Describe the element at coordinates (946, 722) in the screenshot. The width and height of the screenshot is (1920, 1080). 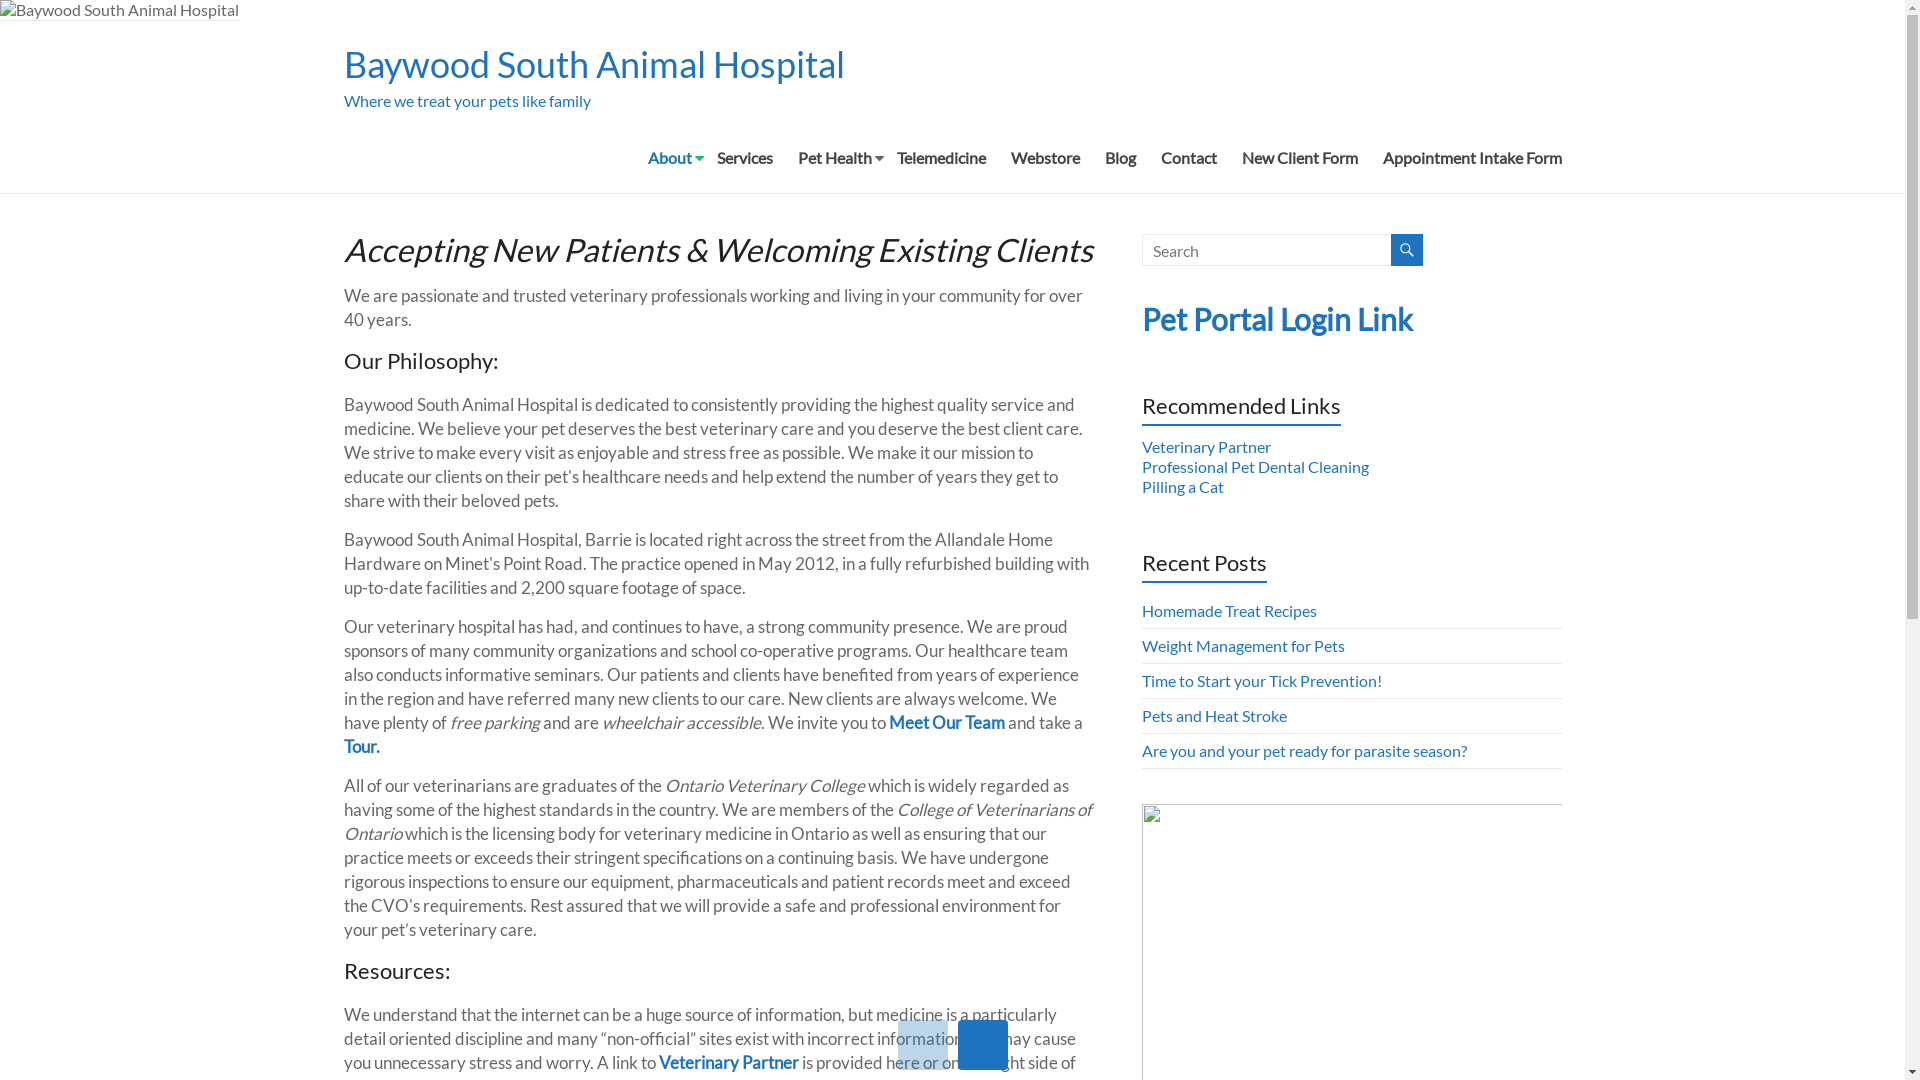
I see `Meet Our Team` at that location.